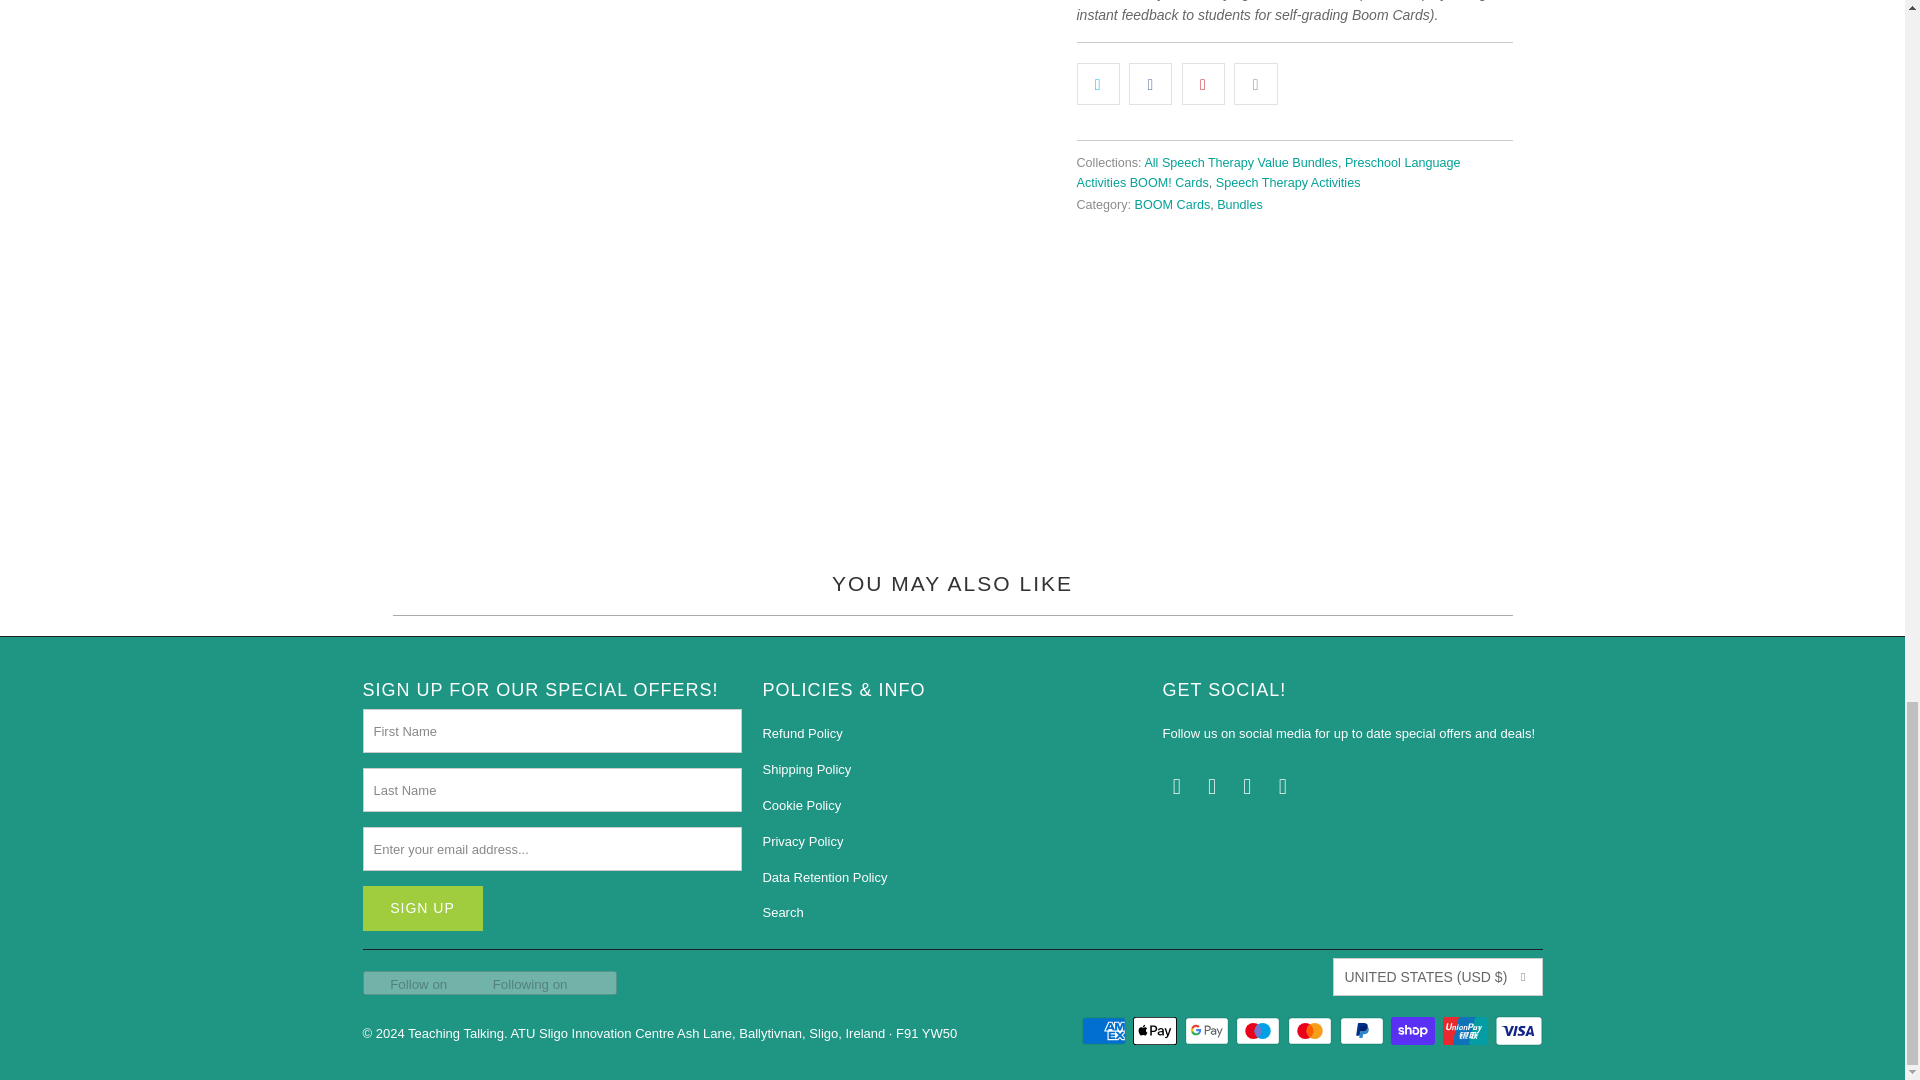  I want to click on Products tagged Bundles, so click(1240, 204).